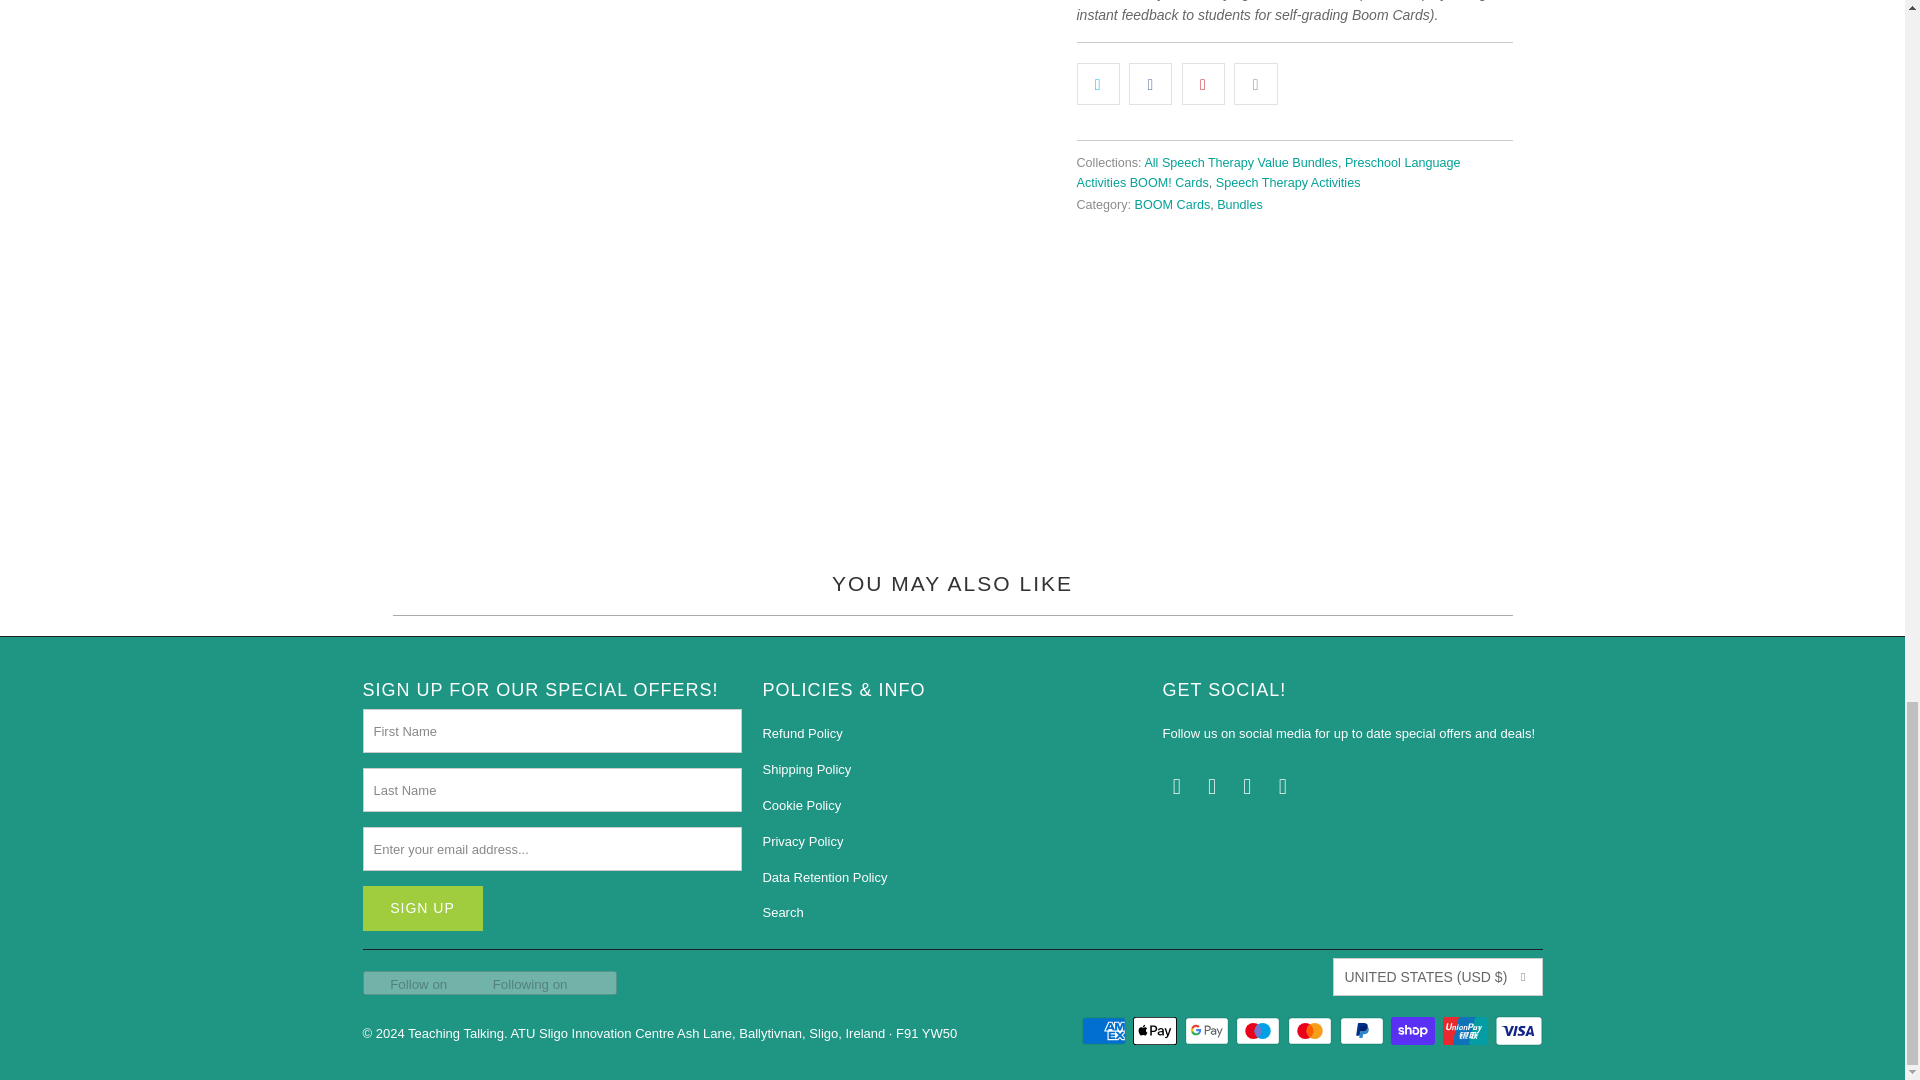  I want to click on Products tagged Bundles, so click(1240, 204).